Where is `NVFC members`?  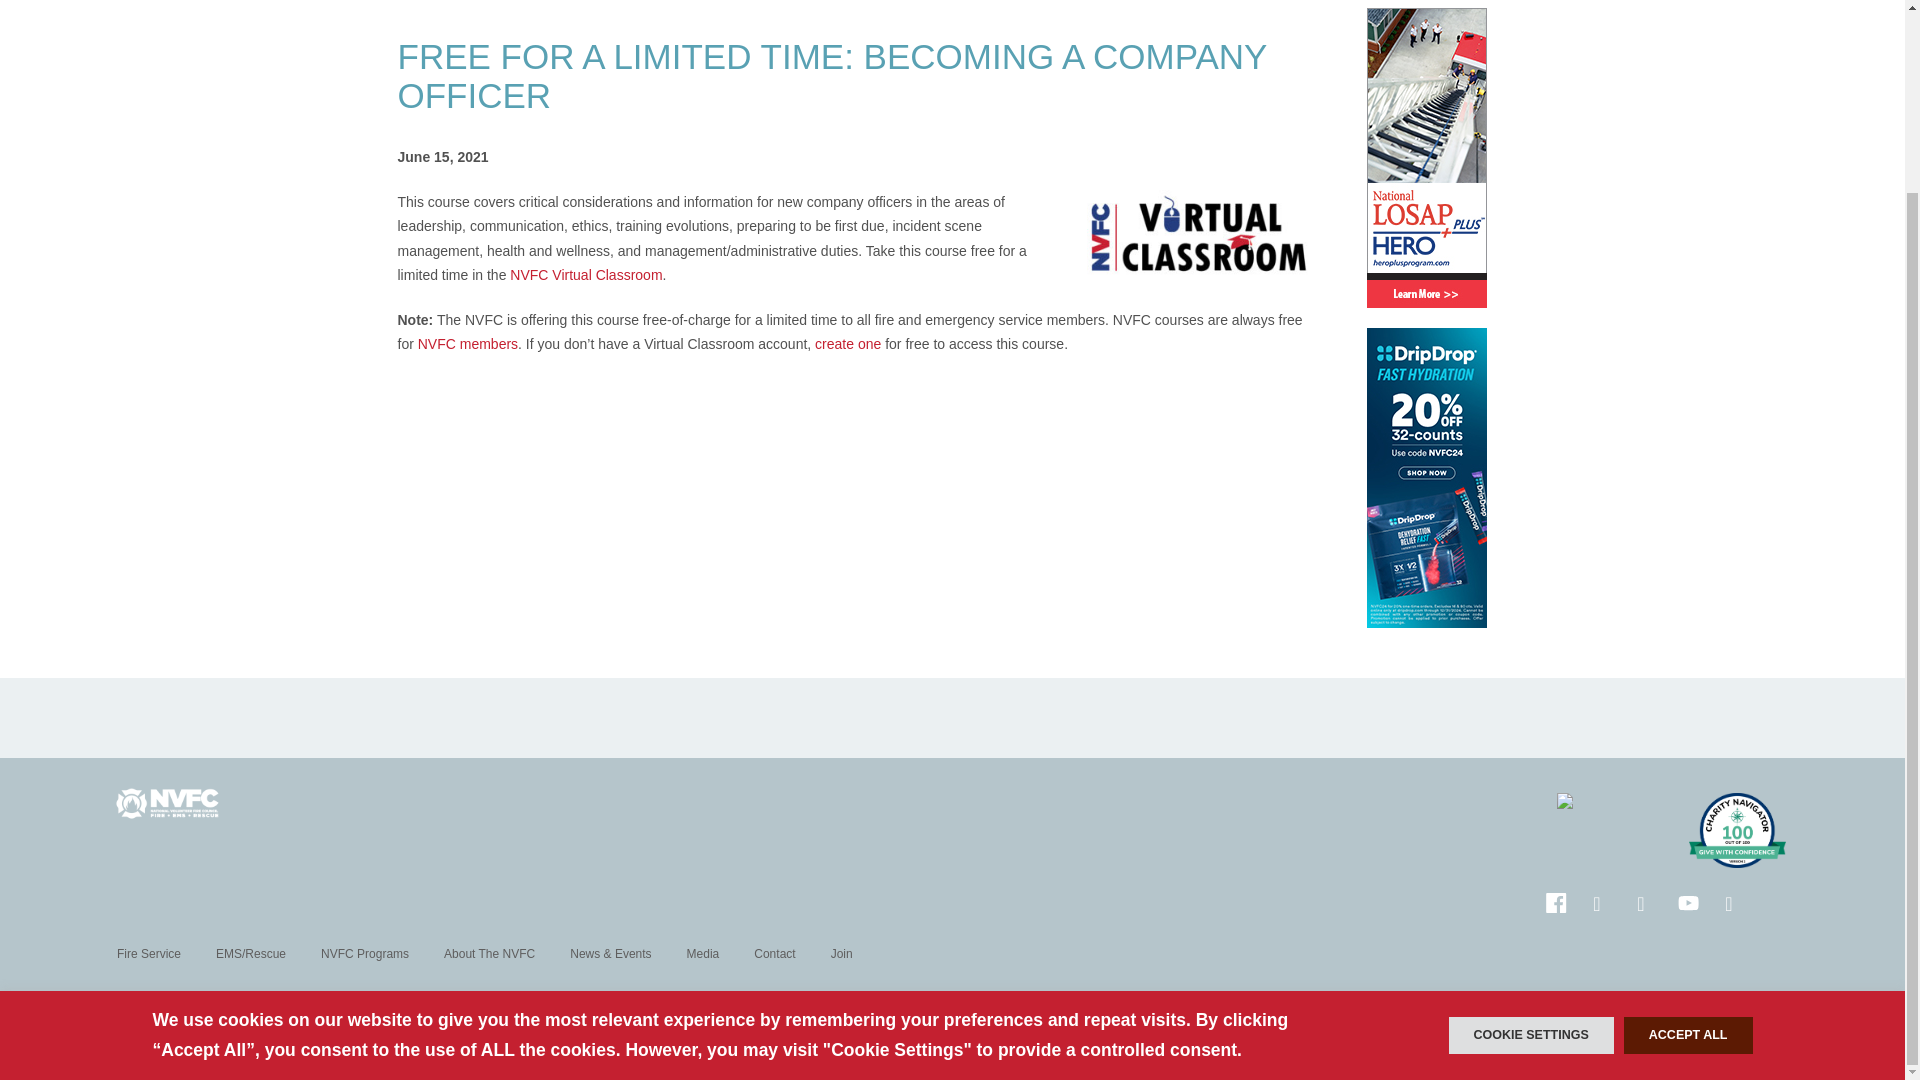
NVFC members is located at coordinates (468, 344).